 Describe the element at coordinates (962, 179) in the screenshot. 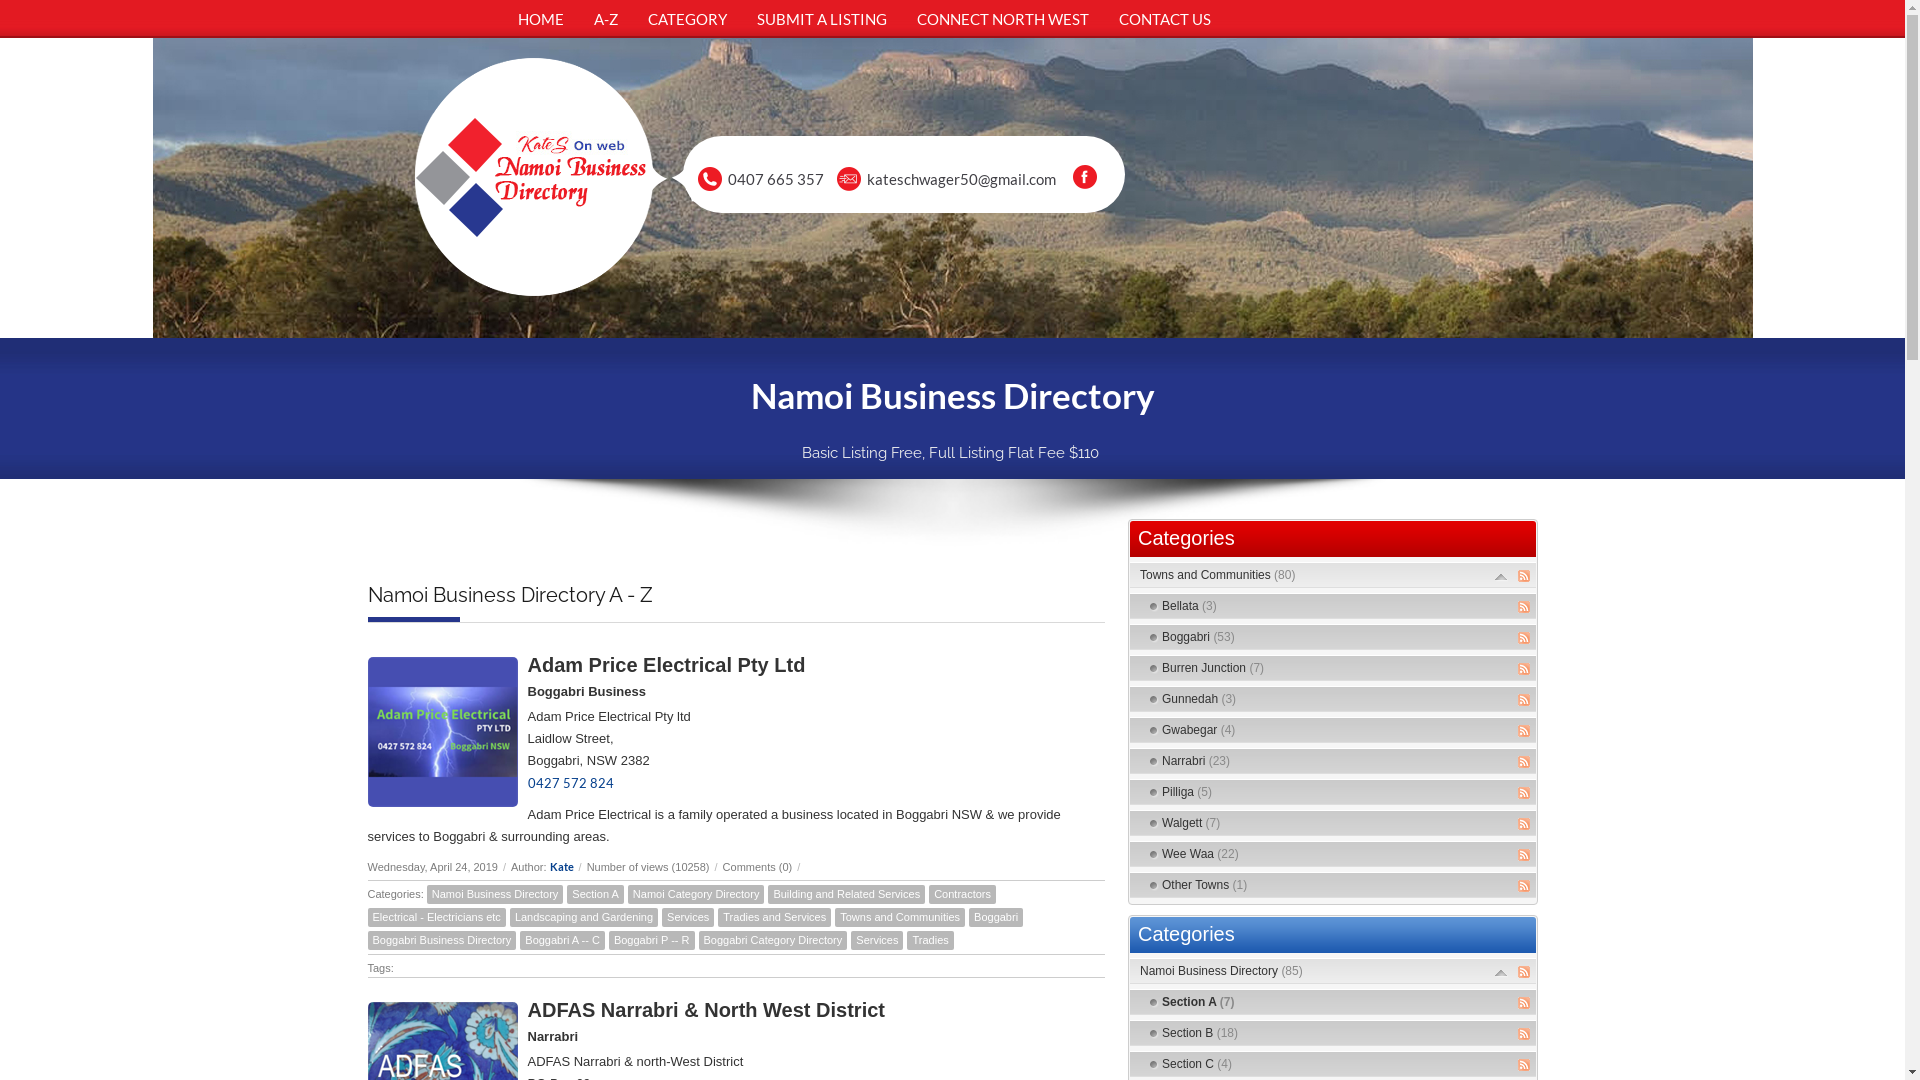

I see `kateschwager50@gmail.com` at that location.